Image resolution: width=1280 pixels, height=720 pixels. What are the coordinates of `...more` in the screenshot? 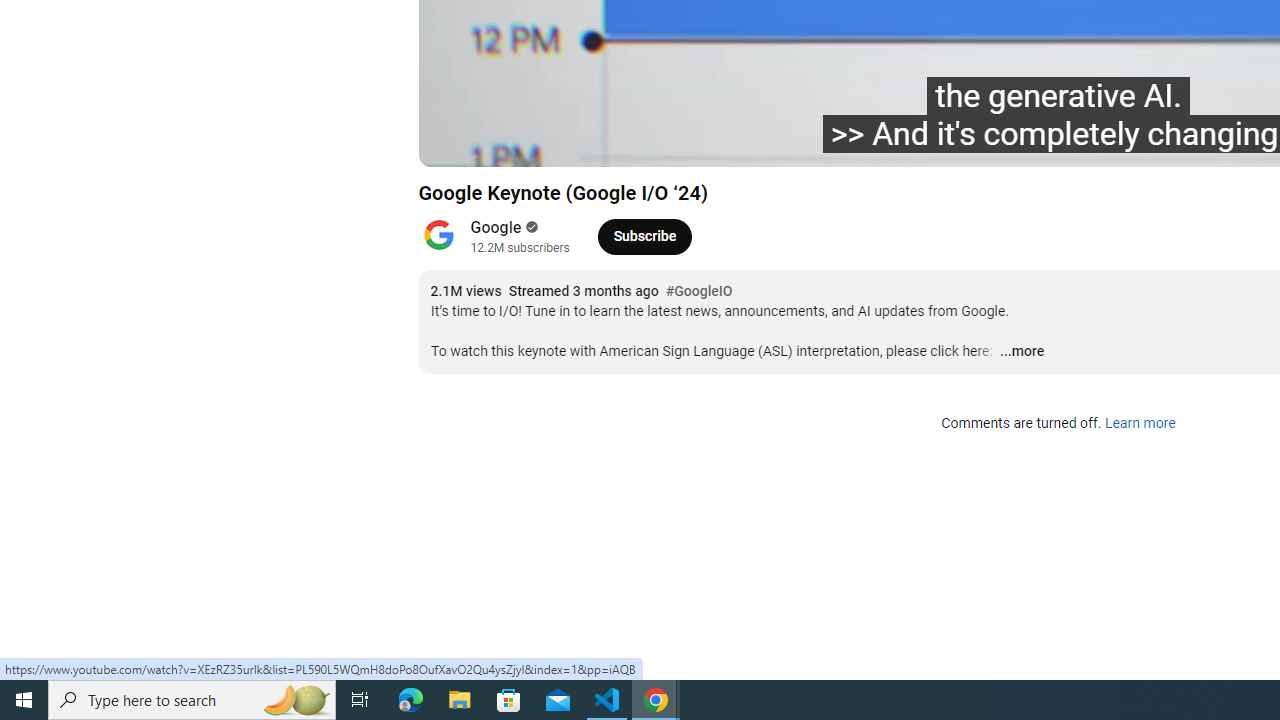 It's located at (1021, 352).